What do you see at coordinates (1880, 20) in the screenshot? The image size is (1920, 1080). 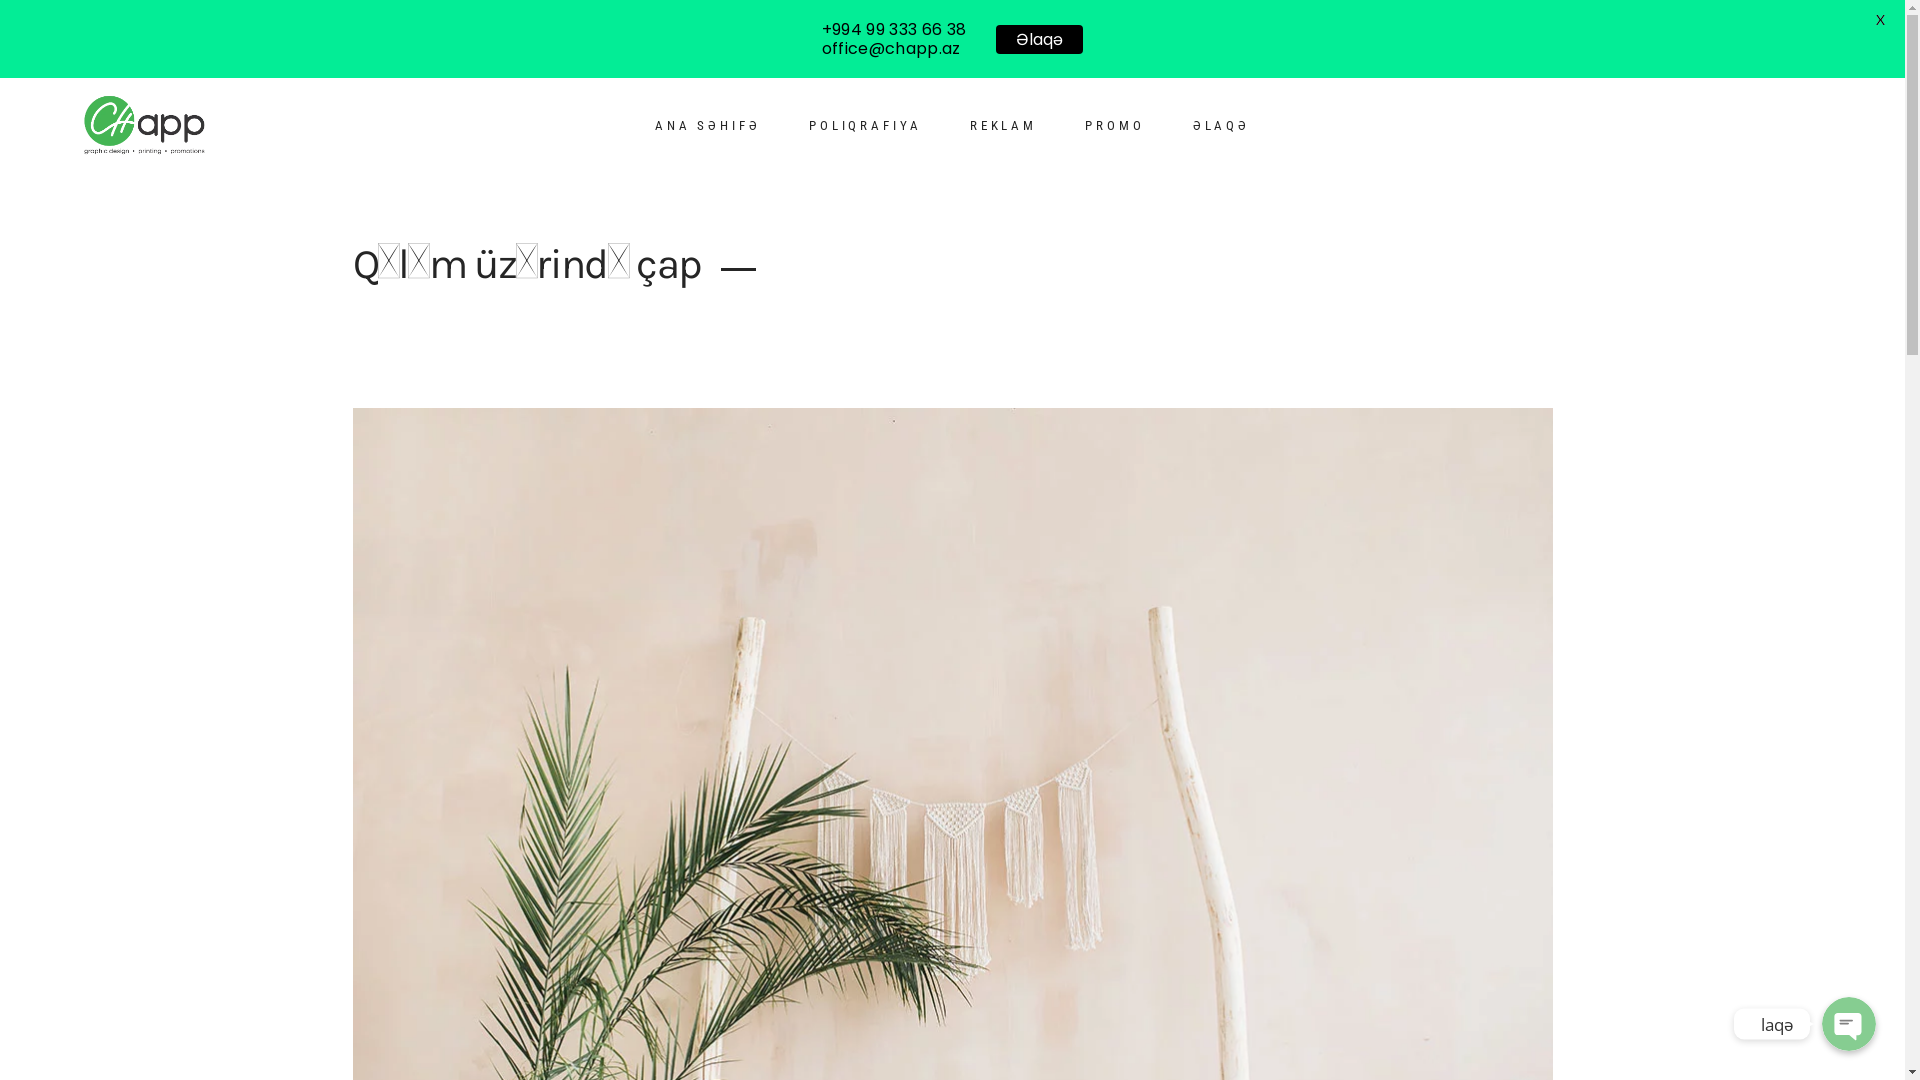 I see `X` at bounding box center [1880, 20].